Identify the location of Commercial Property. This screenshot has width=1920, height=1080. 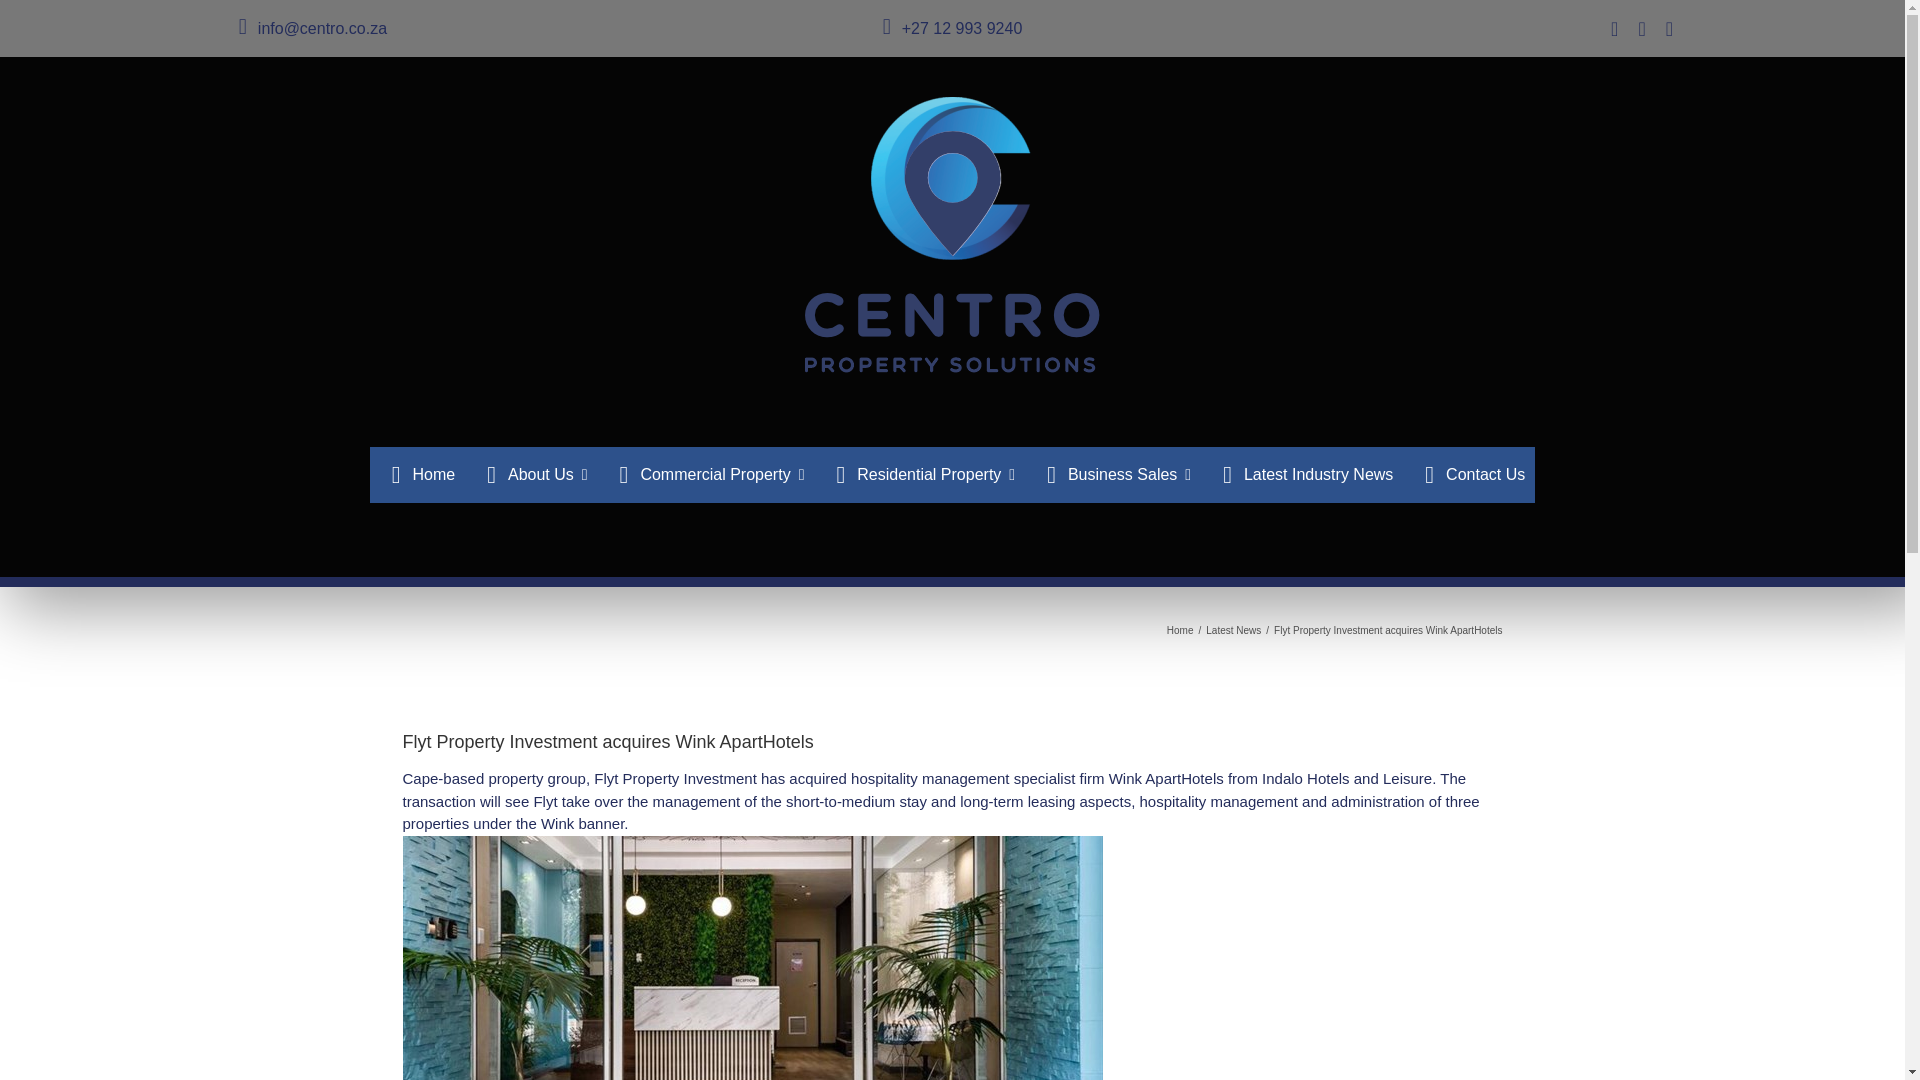
(706, 475).